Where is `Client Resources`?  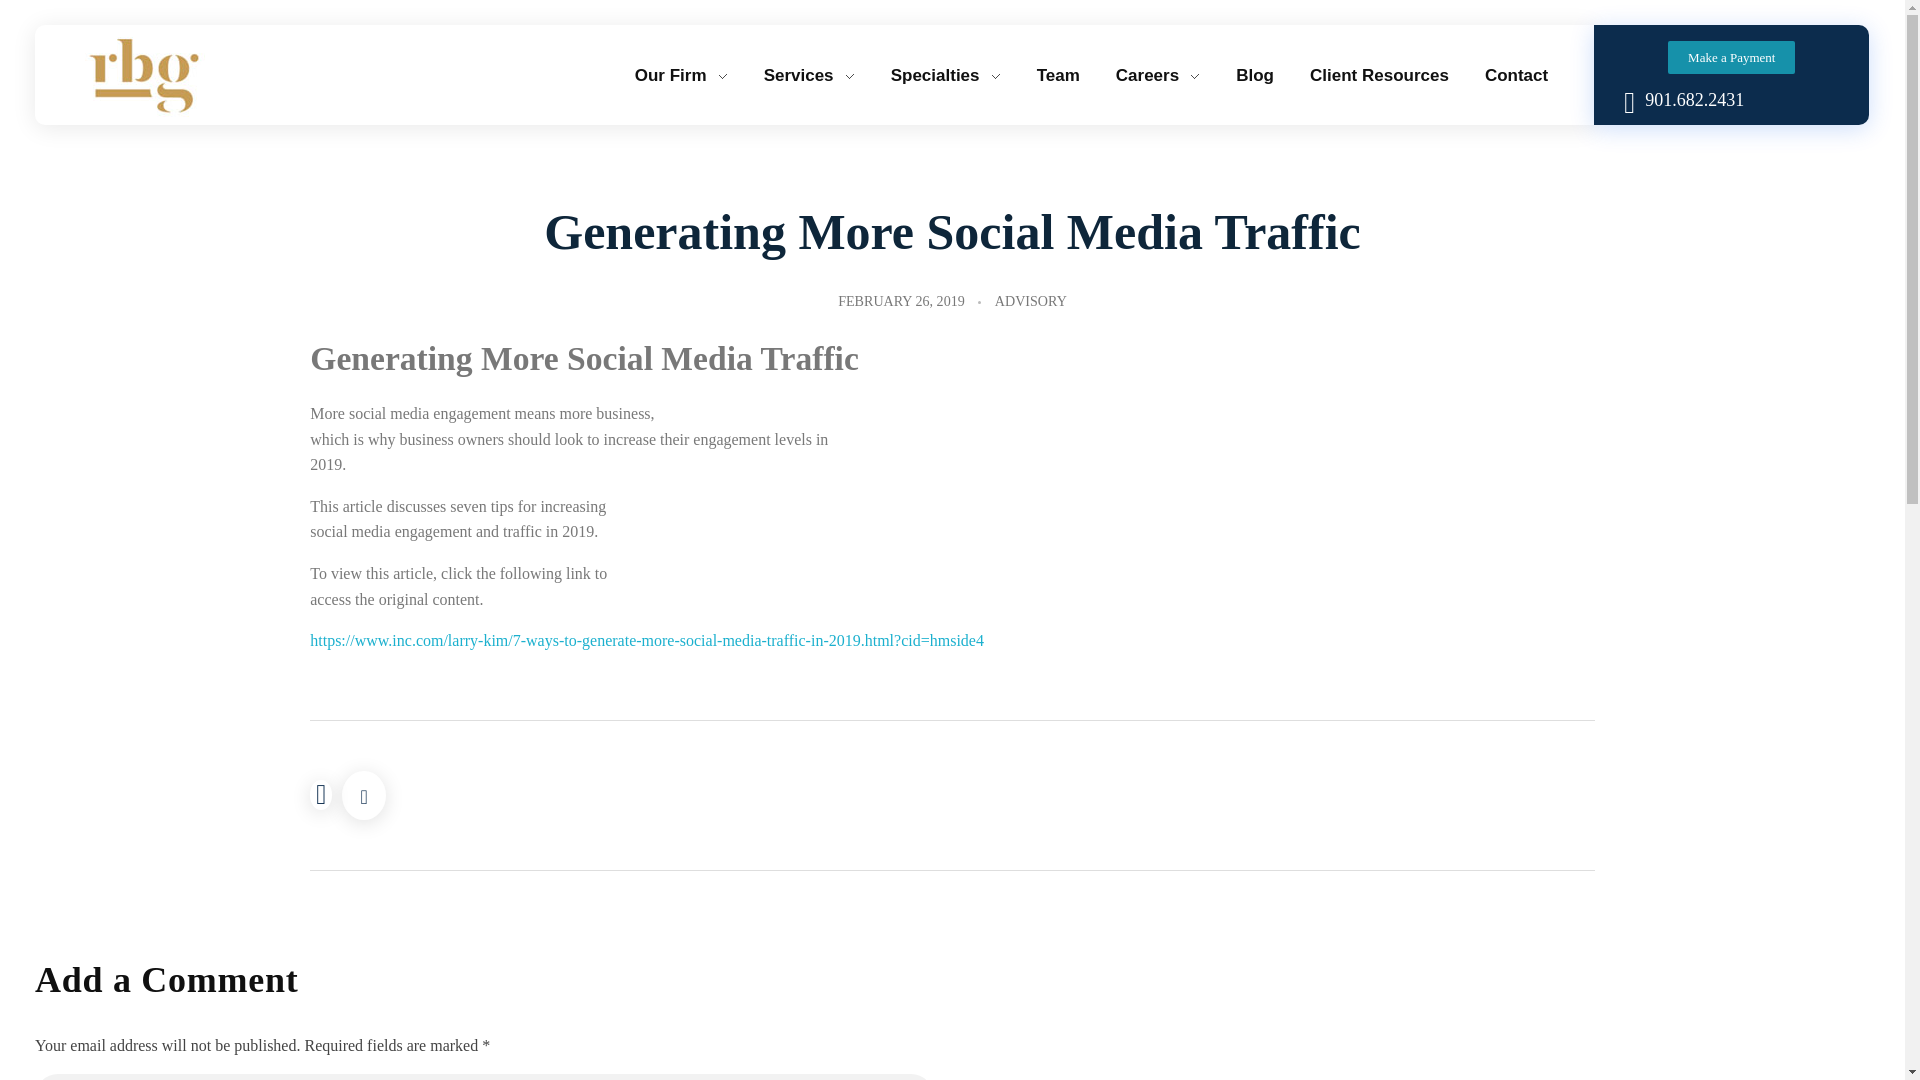
Client Resources is located at coordinates (1376, 74).